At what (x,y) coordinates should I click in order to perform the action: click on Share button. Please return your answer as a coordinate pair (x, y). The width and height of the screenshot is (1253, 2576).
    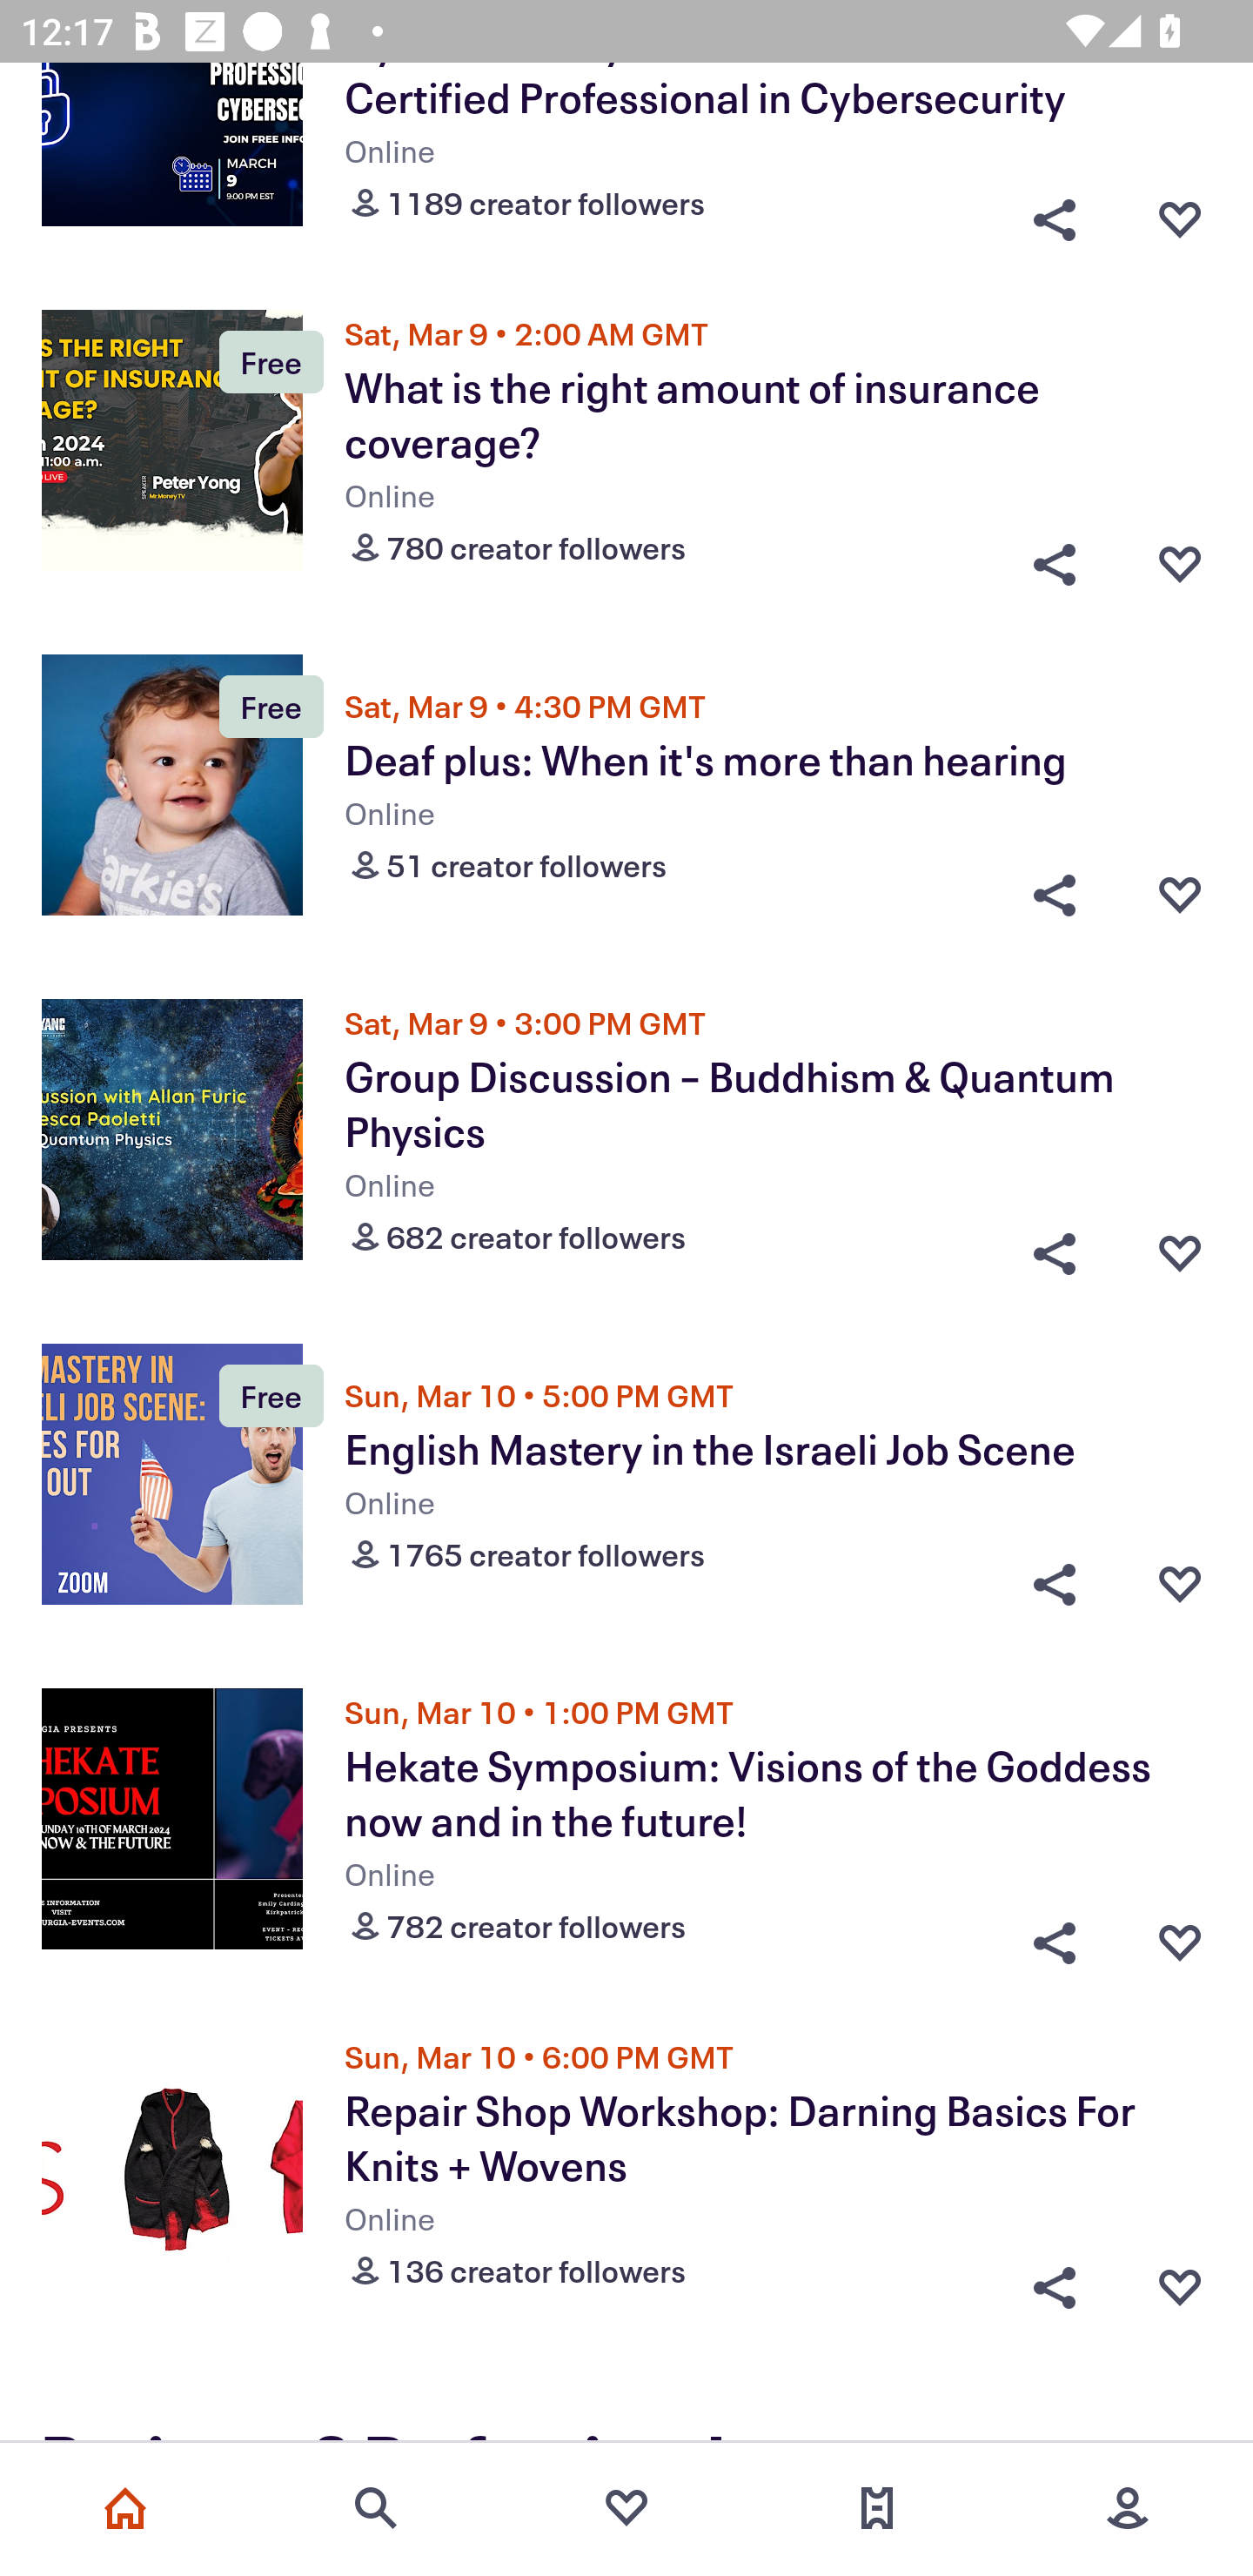
    Looking at the image, I should click on (1055, 2280).